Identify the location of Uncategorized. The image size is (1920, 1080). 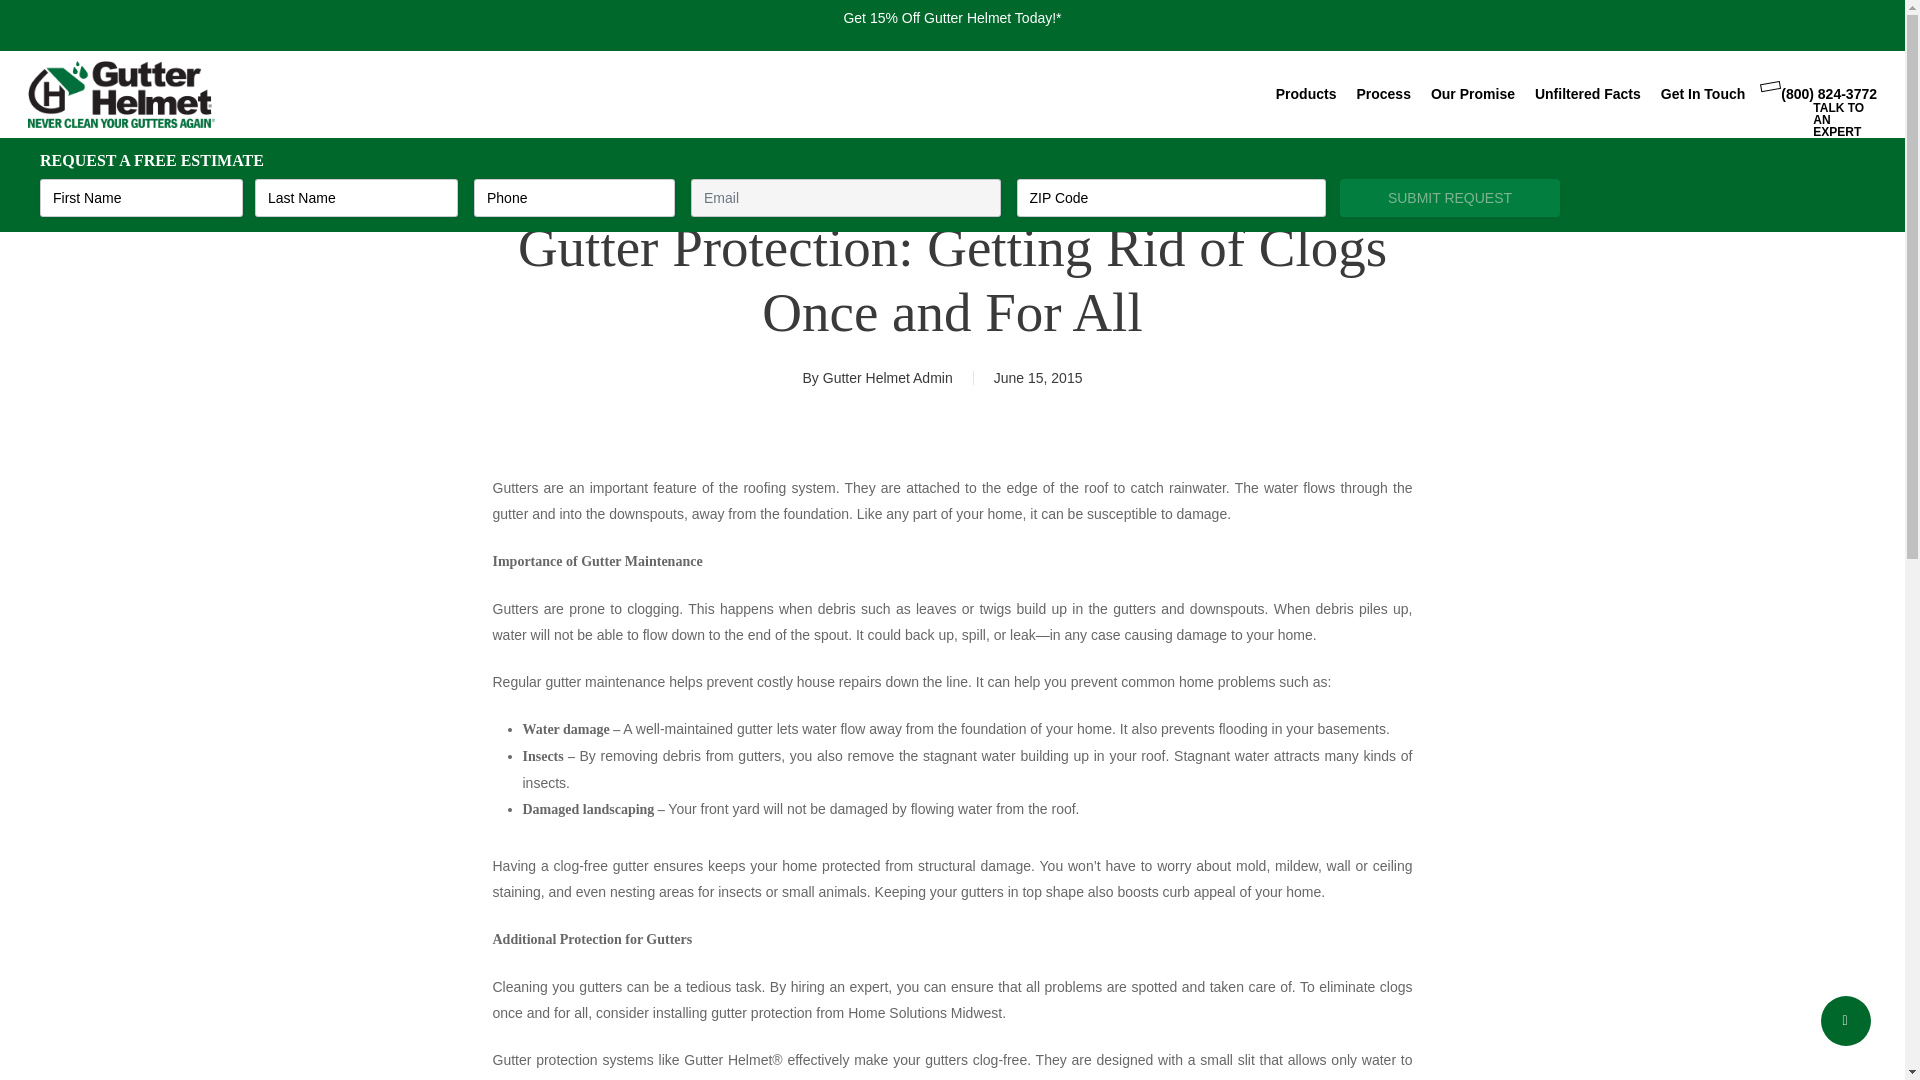
(1090, 180).